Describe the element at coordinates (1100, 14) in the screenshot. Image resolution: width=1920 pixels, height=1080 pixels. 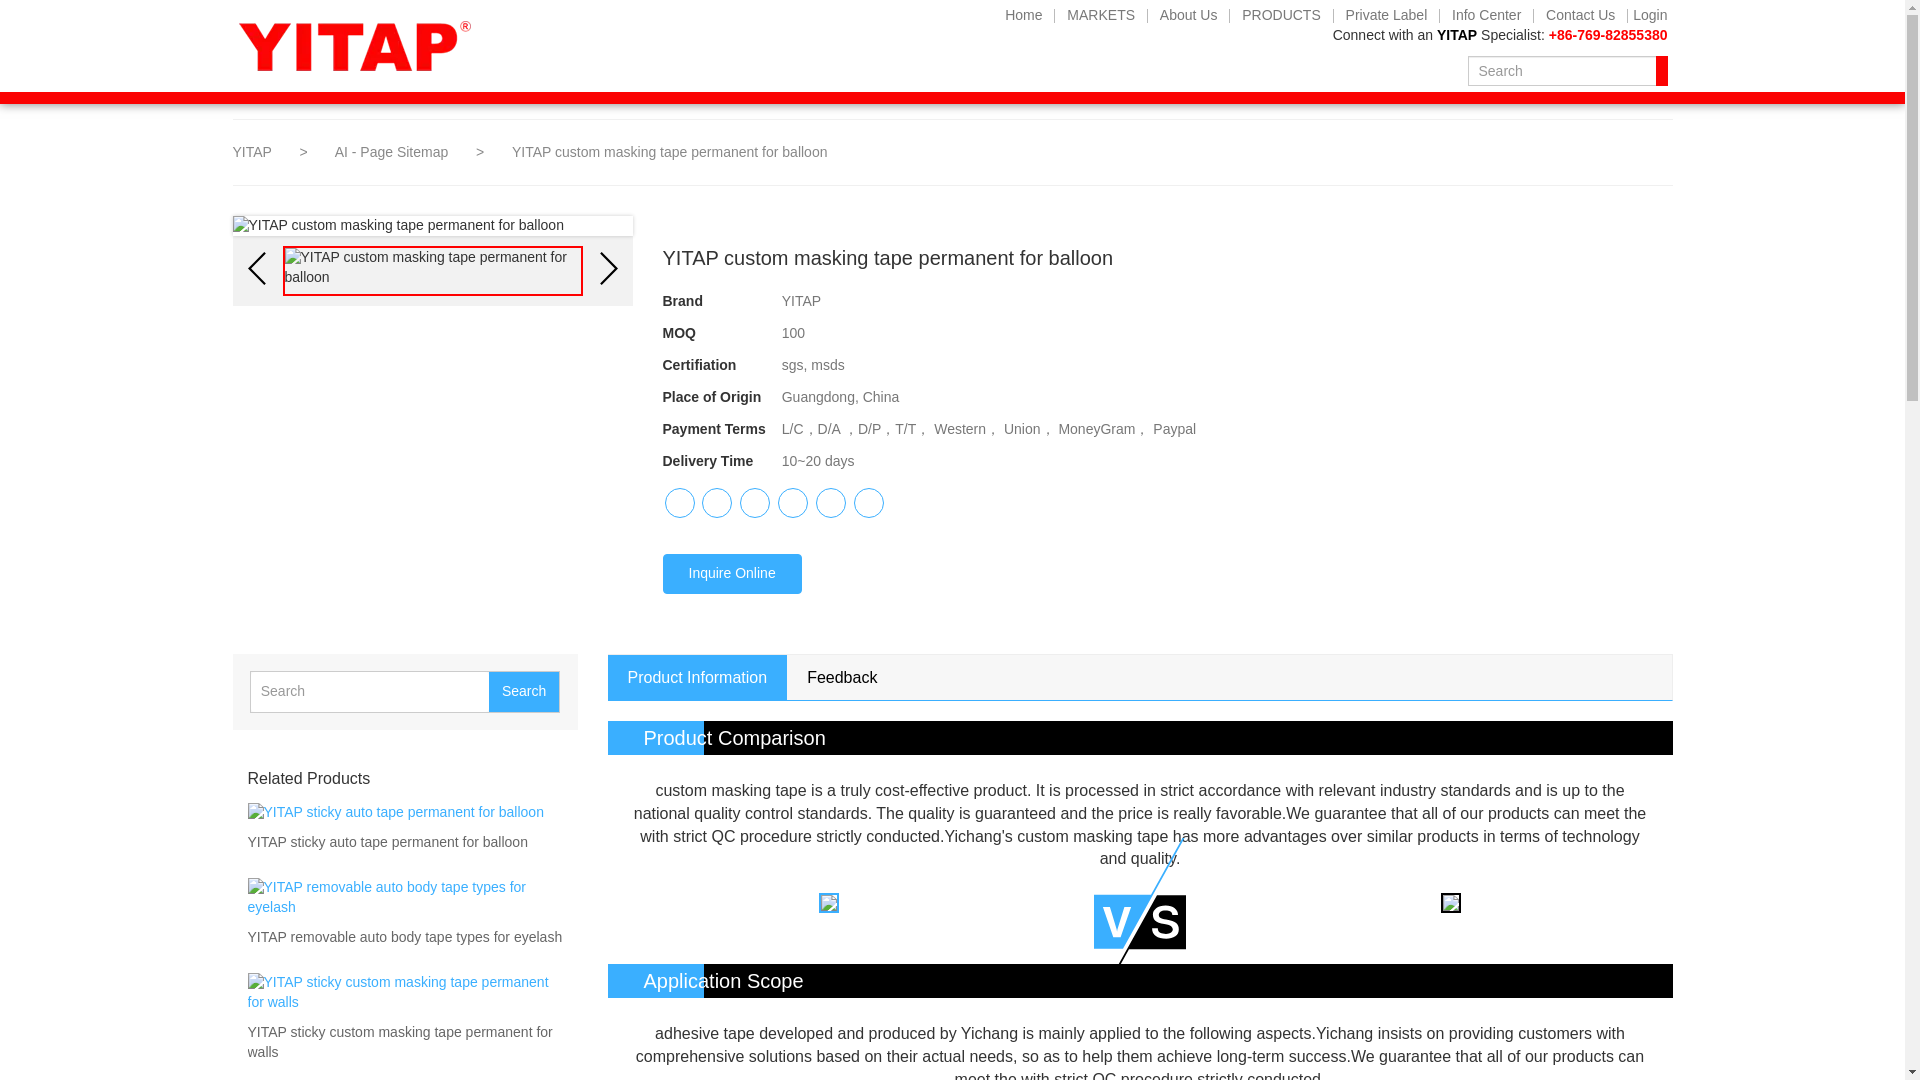
I see `MARKETS` at that location.